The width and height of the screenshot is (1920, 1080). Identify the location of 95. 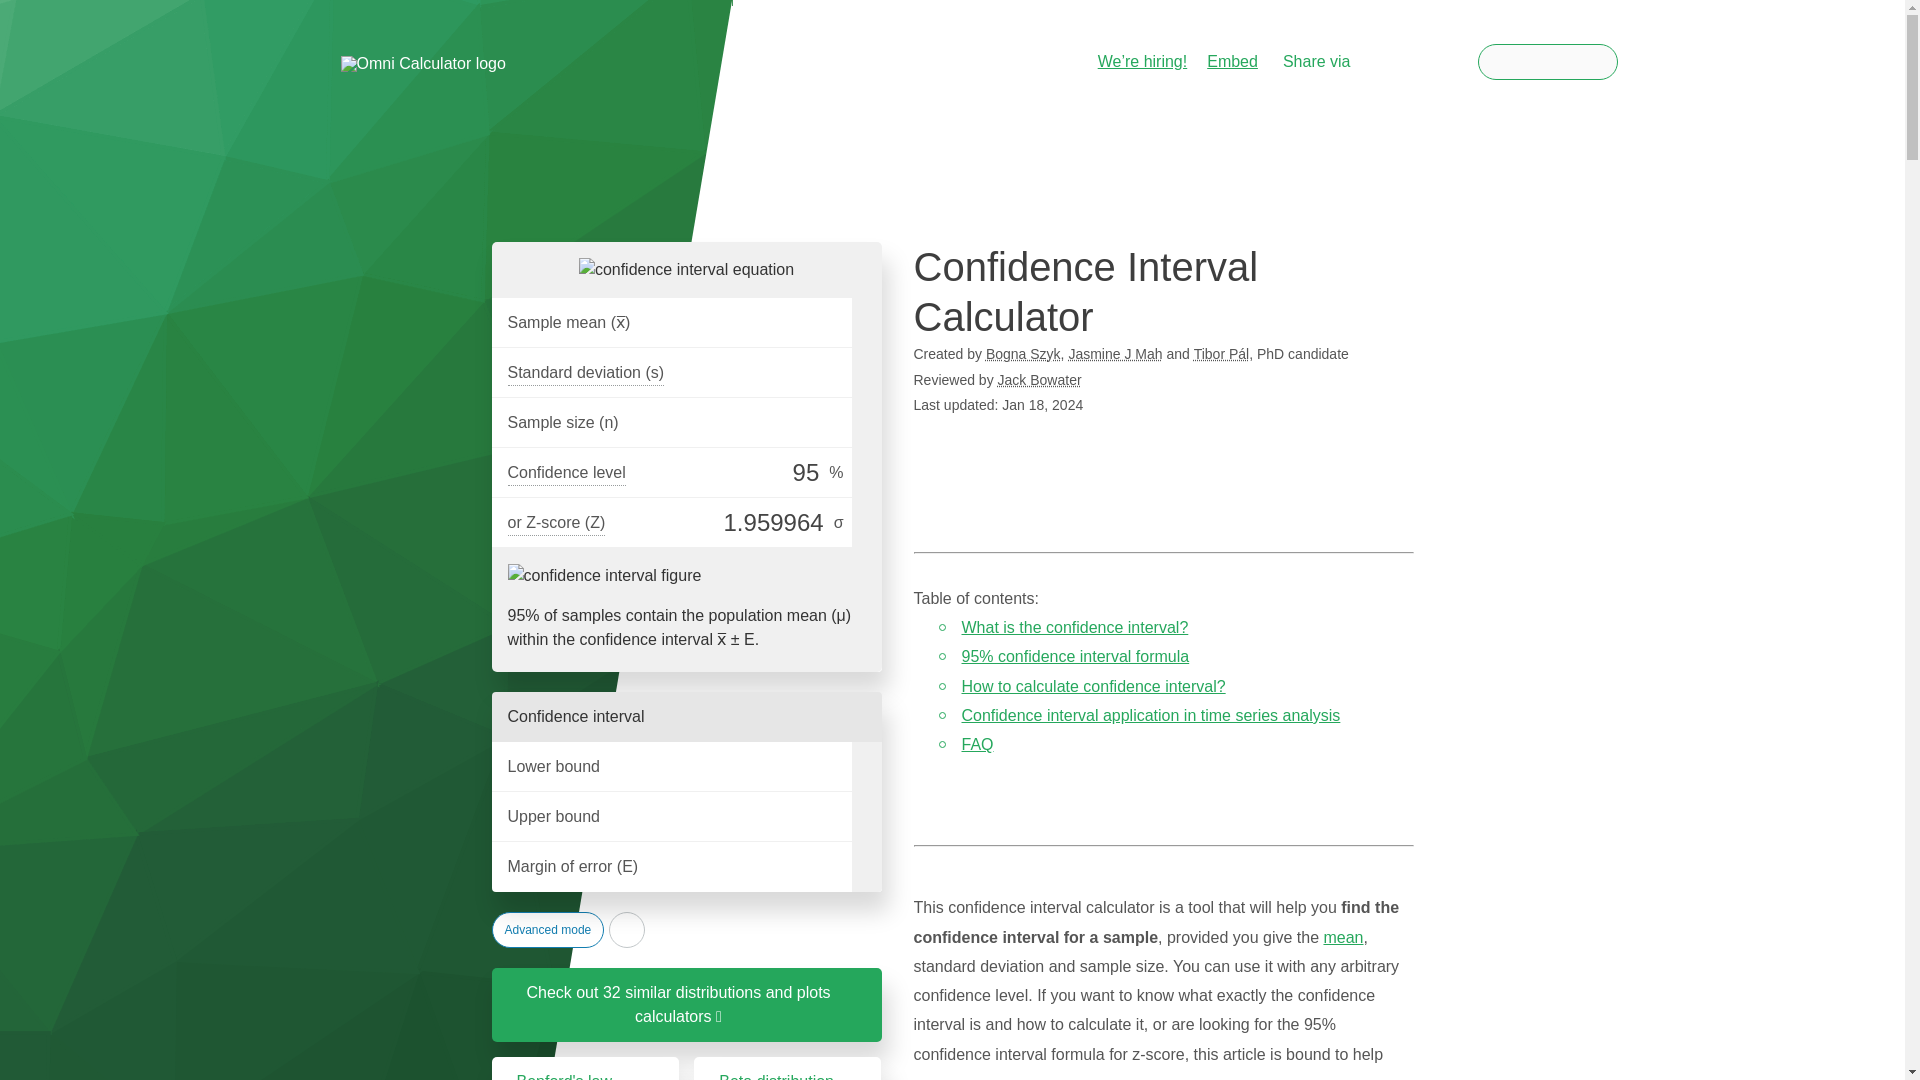
(728, 472).